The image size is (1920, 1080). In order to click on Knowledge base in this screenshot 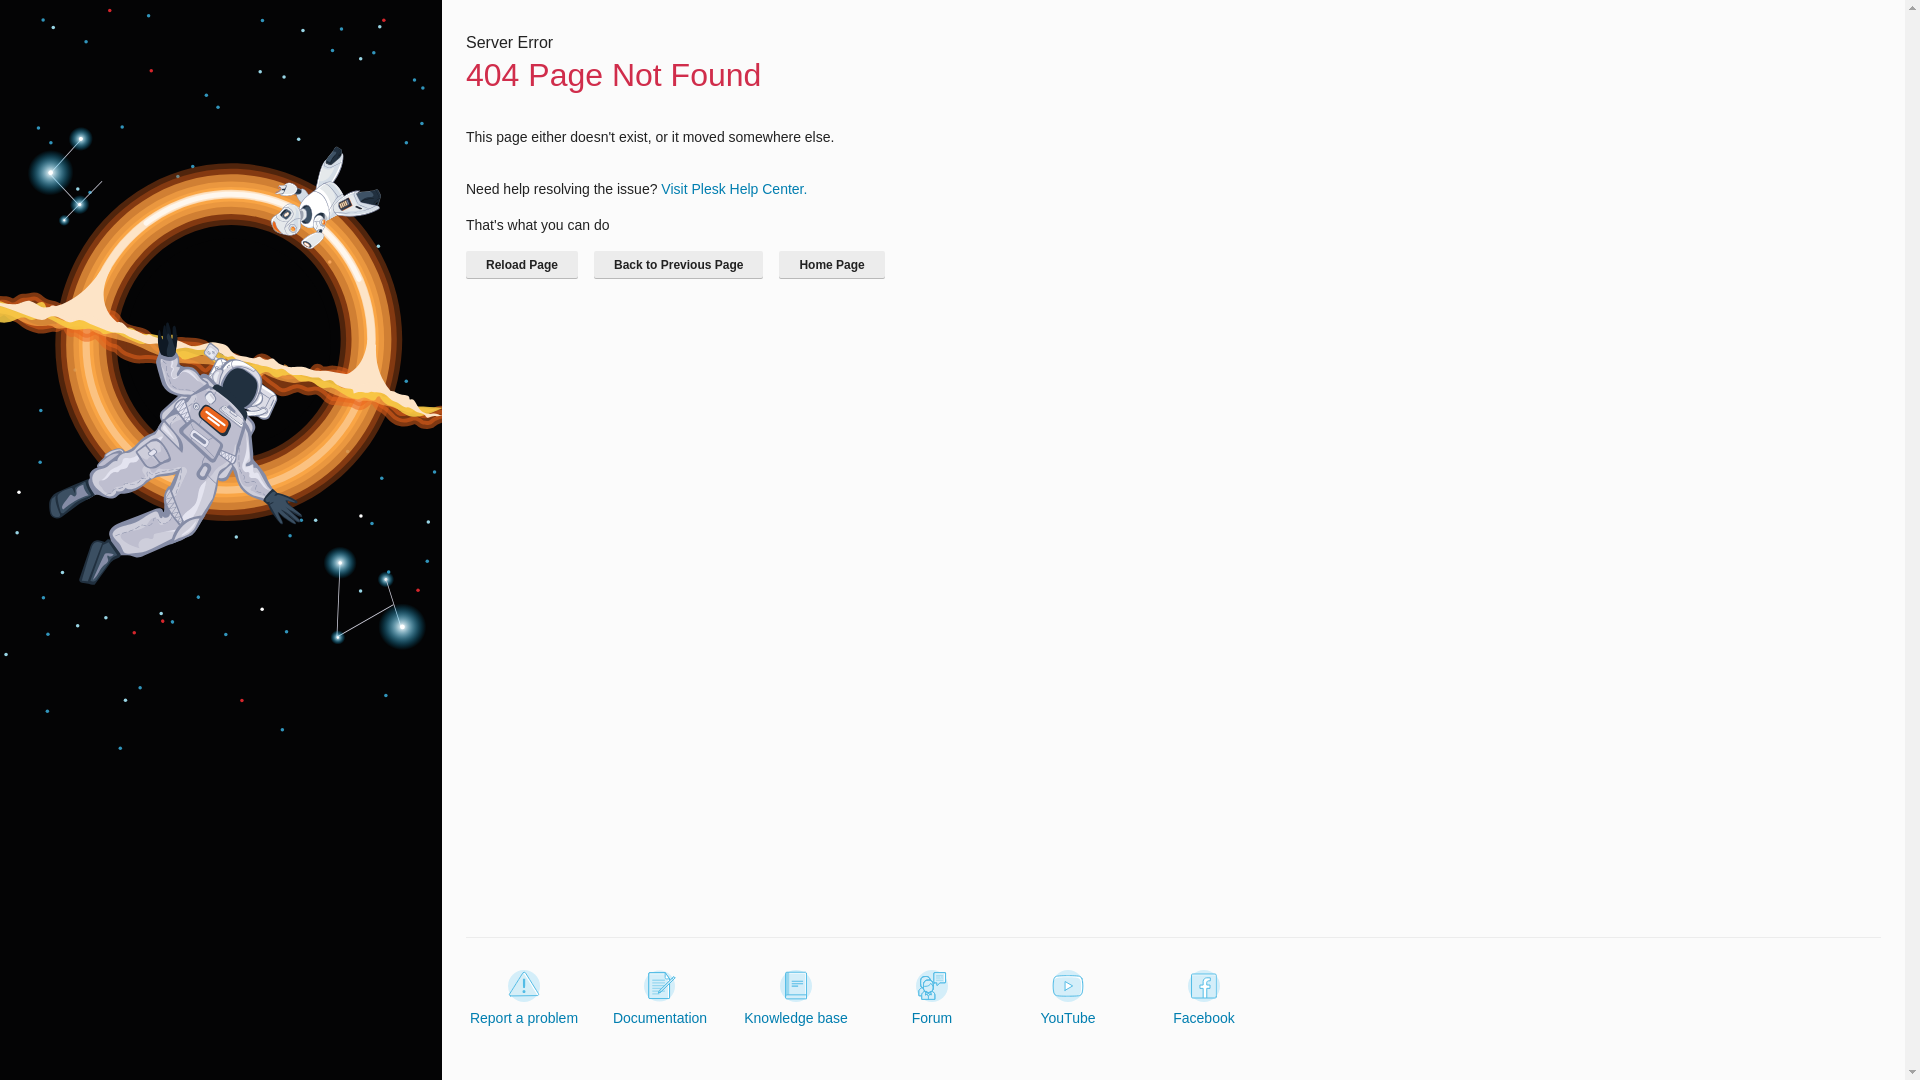, I will do `click(796, 998)`.